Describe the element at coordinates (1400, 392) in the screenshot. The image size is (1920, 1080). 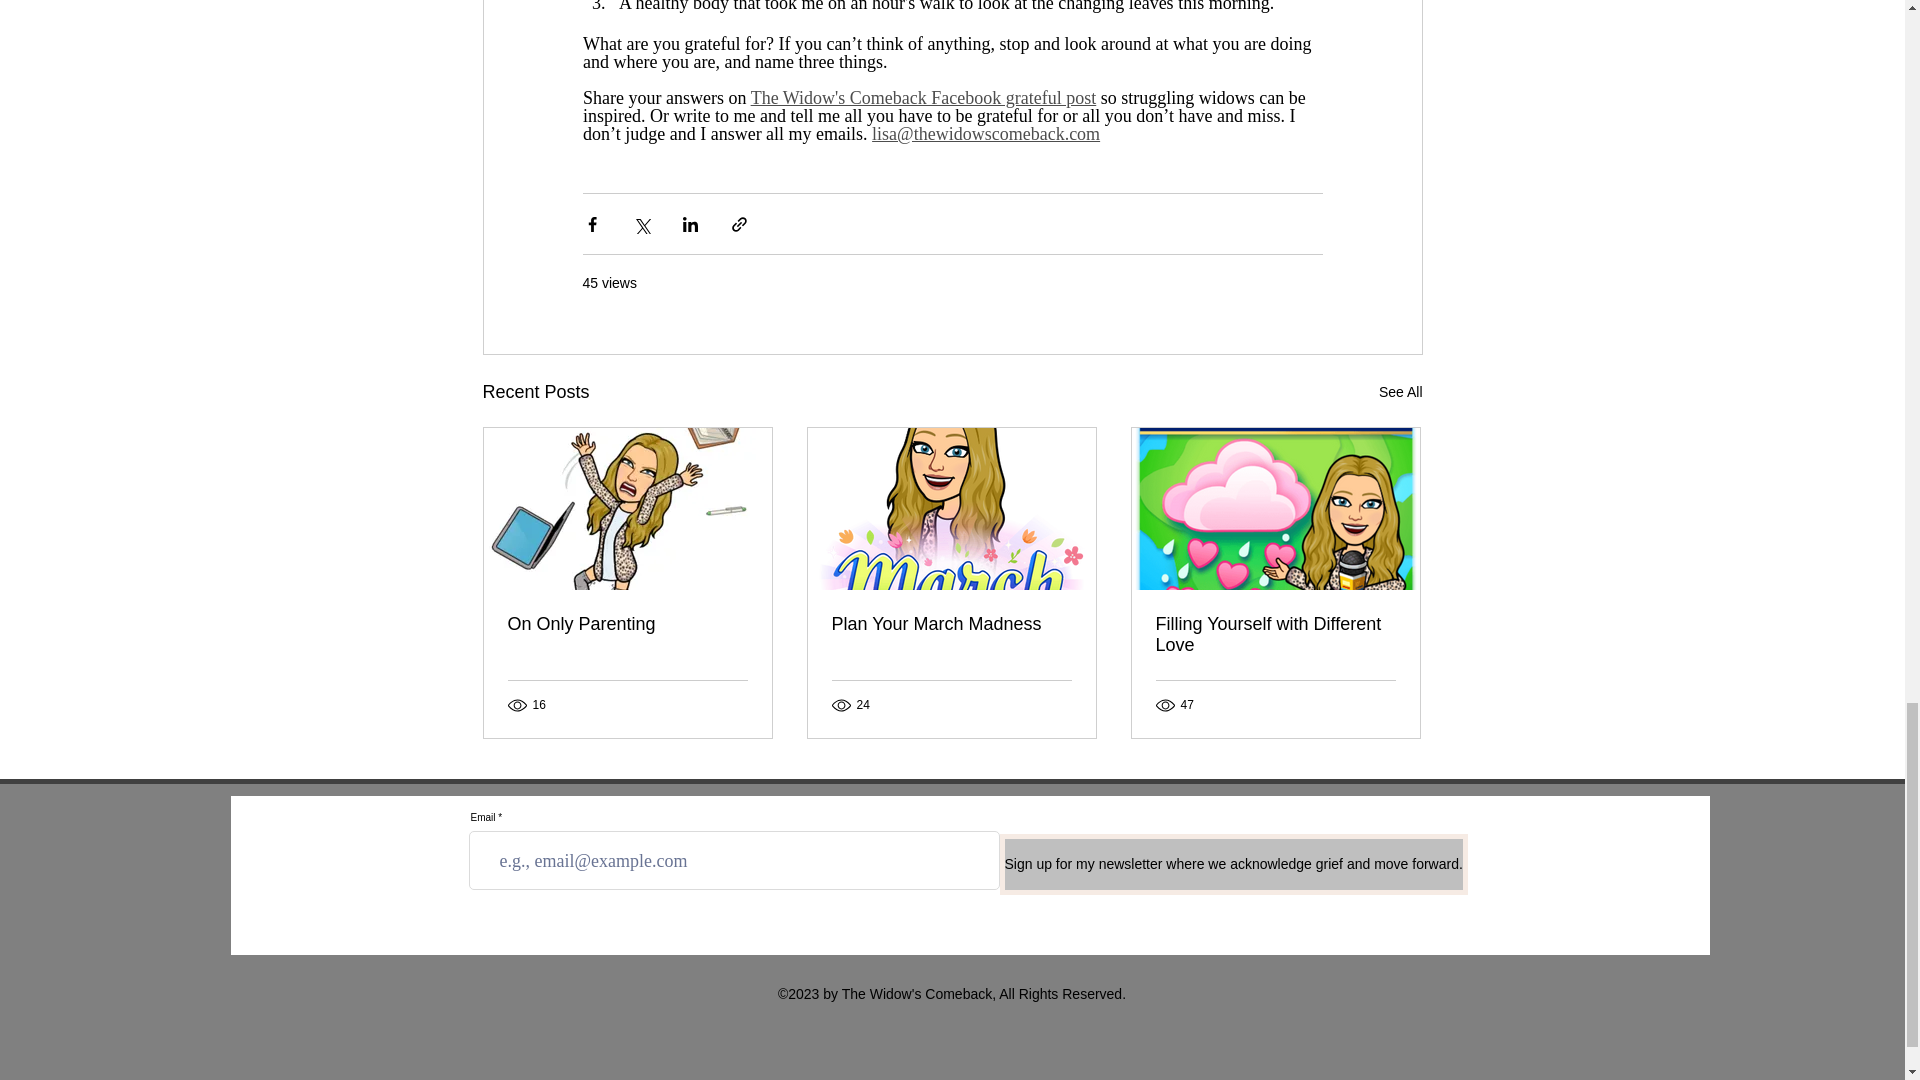
I see `See All` at that location.